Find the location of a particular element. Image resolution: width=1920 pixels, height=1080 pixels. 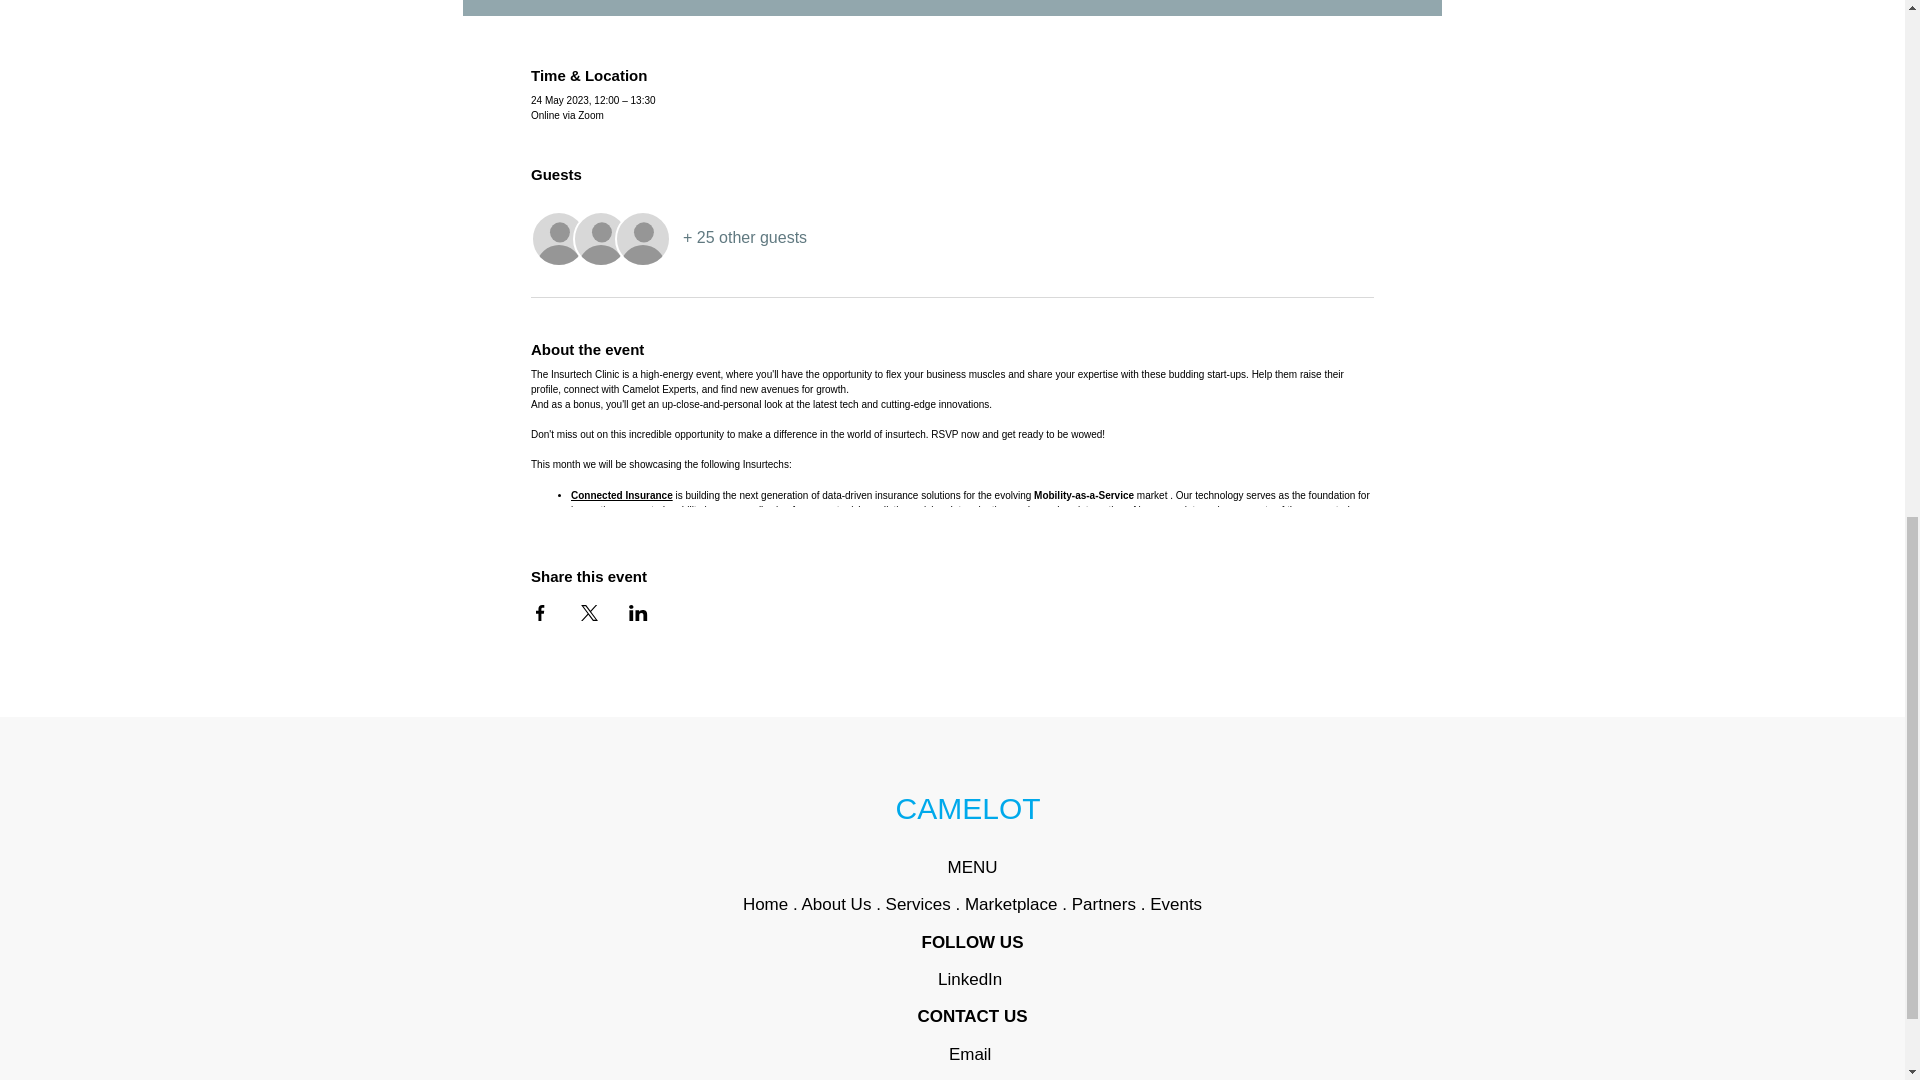

Services is located at coordinates (918, 904).